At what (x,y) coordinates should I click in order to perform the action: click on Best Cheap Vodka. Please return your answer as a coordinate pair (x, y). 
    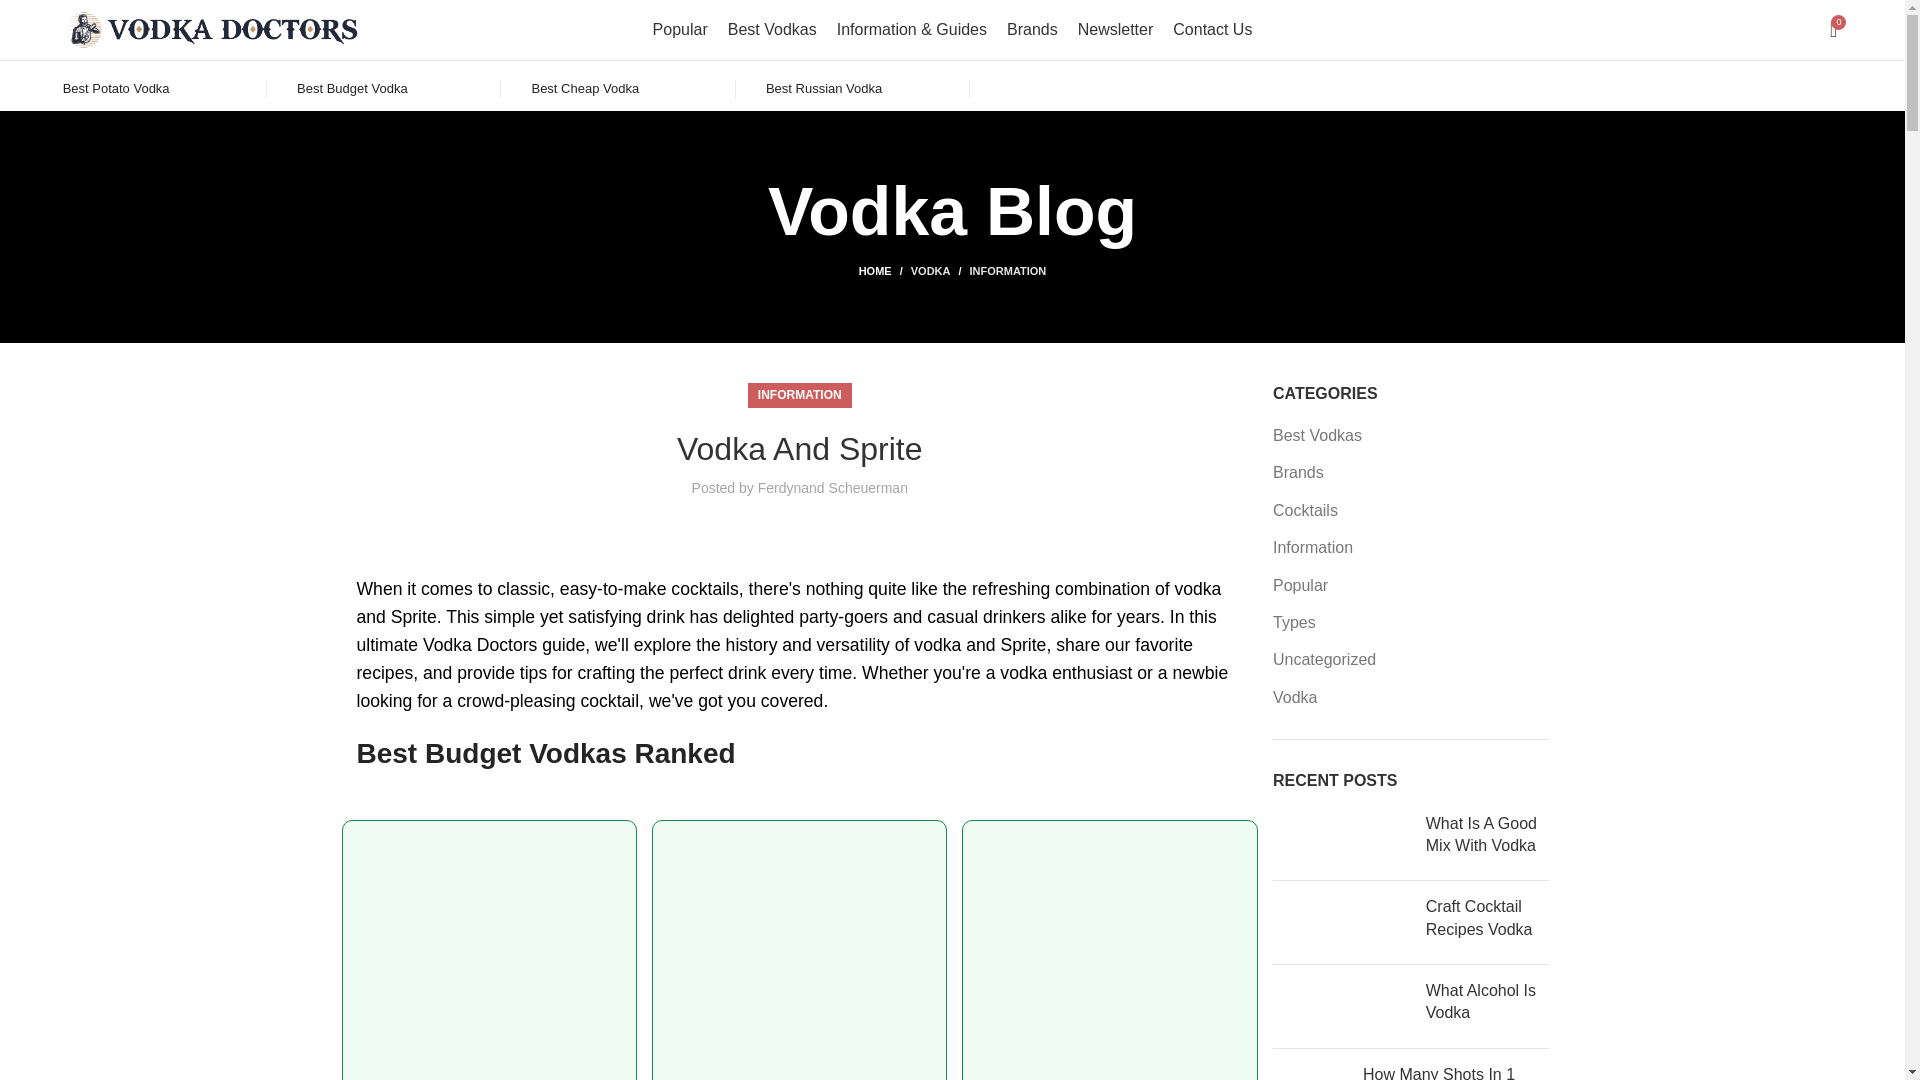
    Looking at the image, I should click on (585, 88).